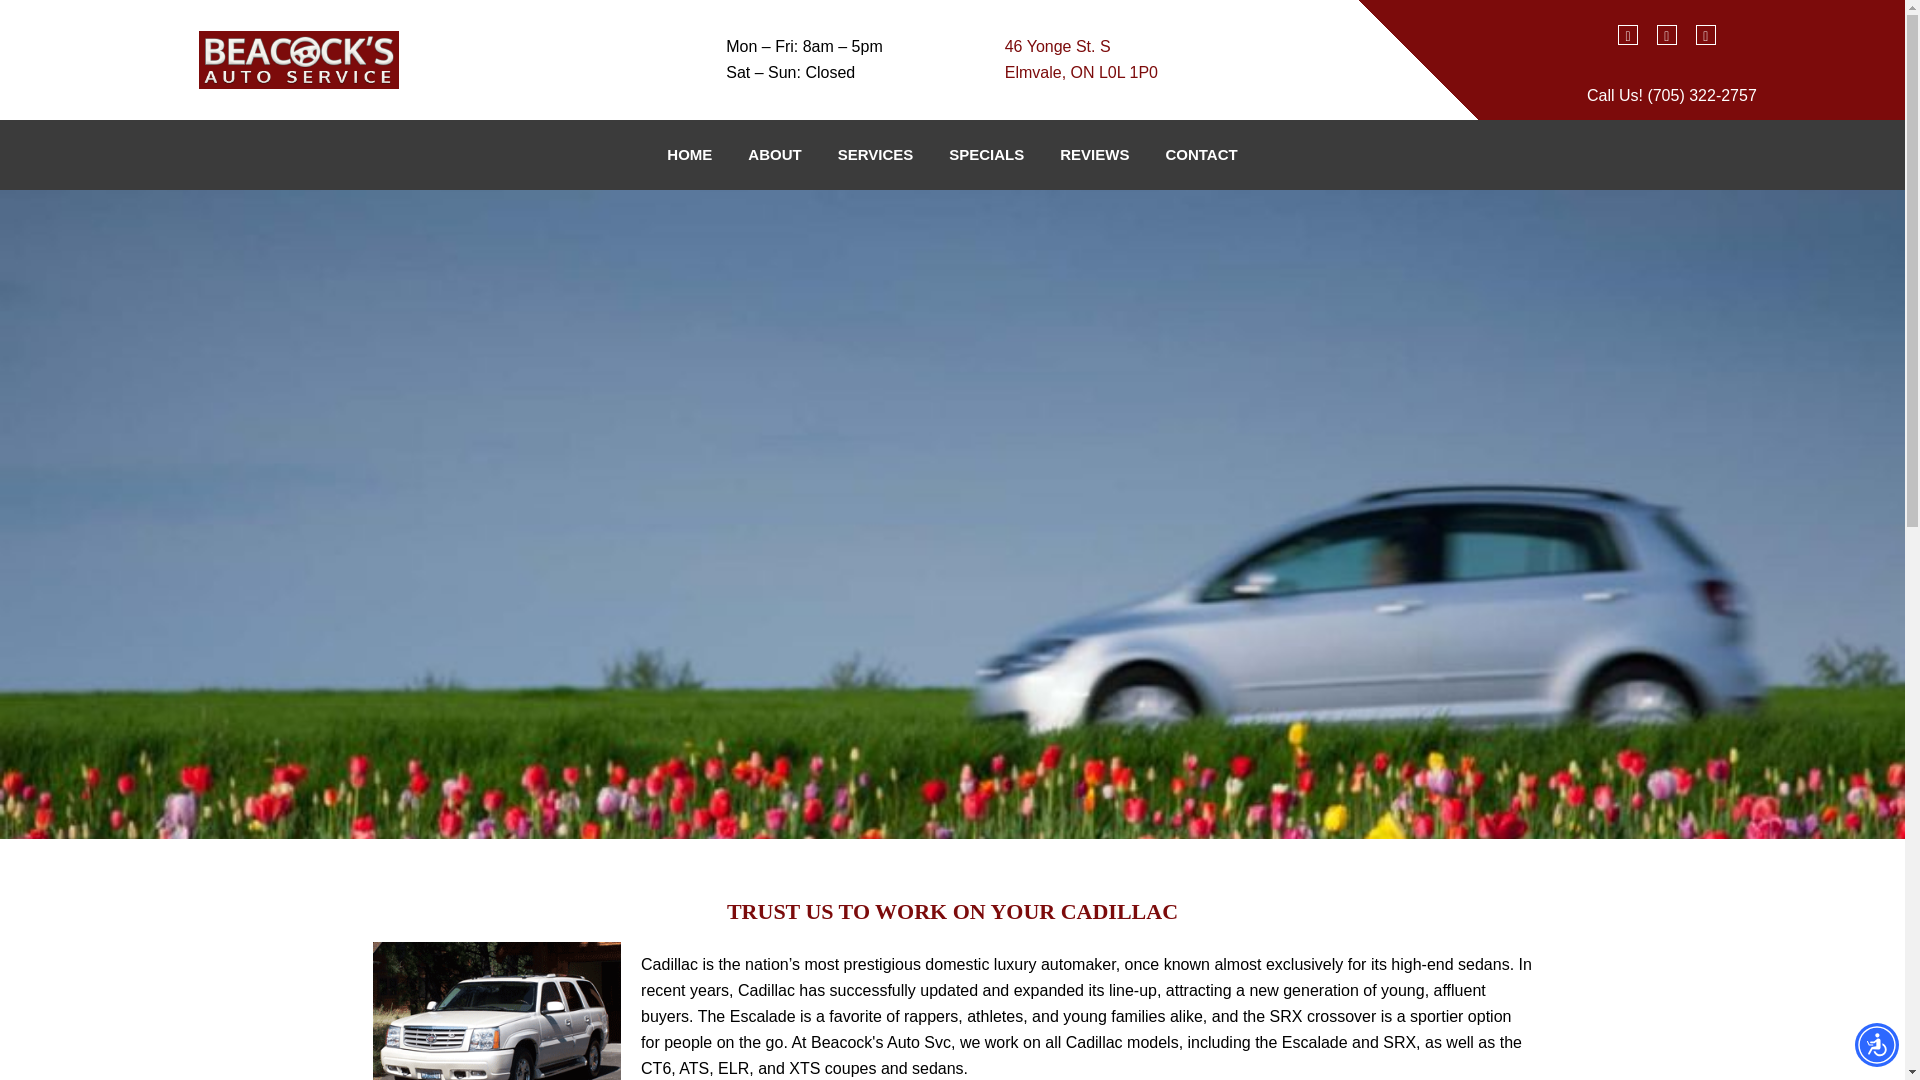  Describe the element at coordinates (1058, 46) in the screenshot. I see `46 Yonge St. S` at that location.